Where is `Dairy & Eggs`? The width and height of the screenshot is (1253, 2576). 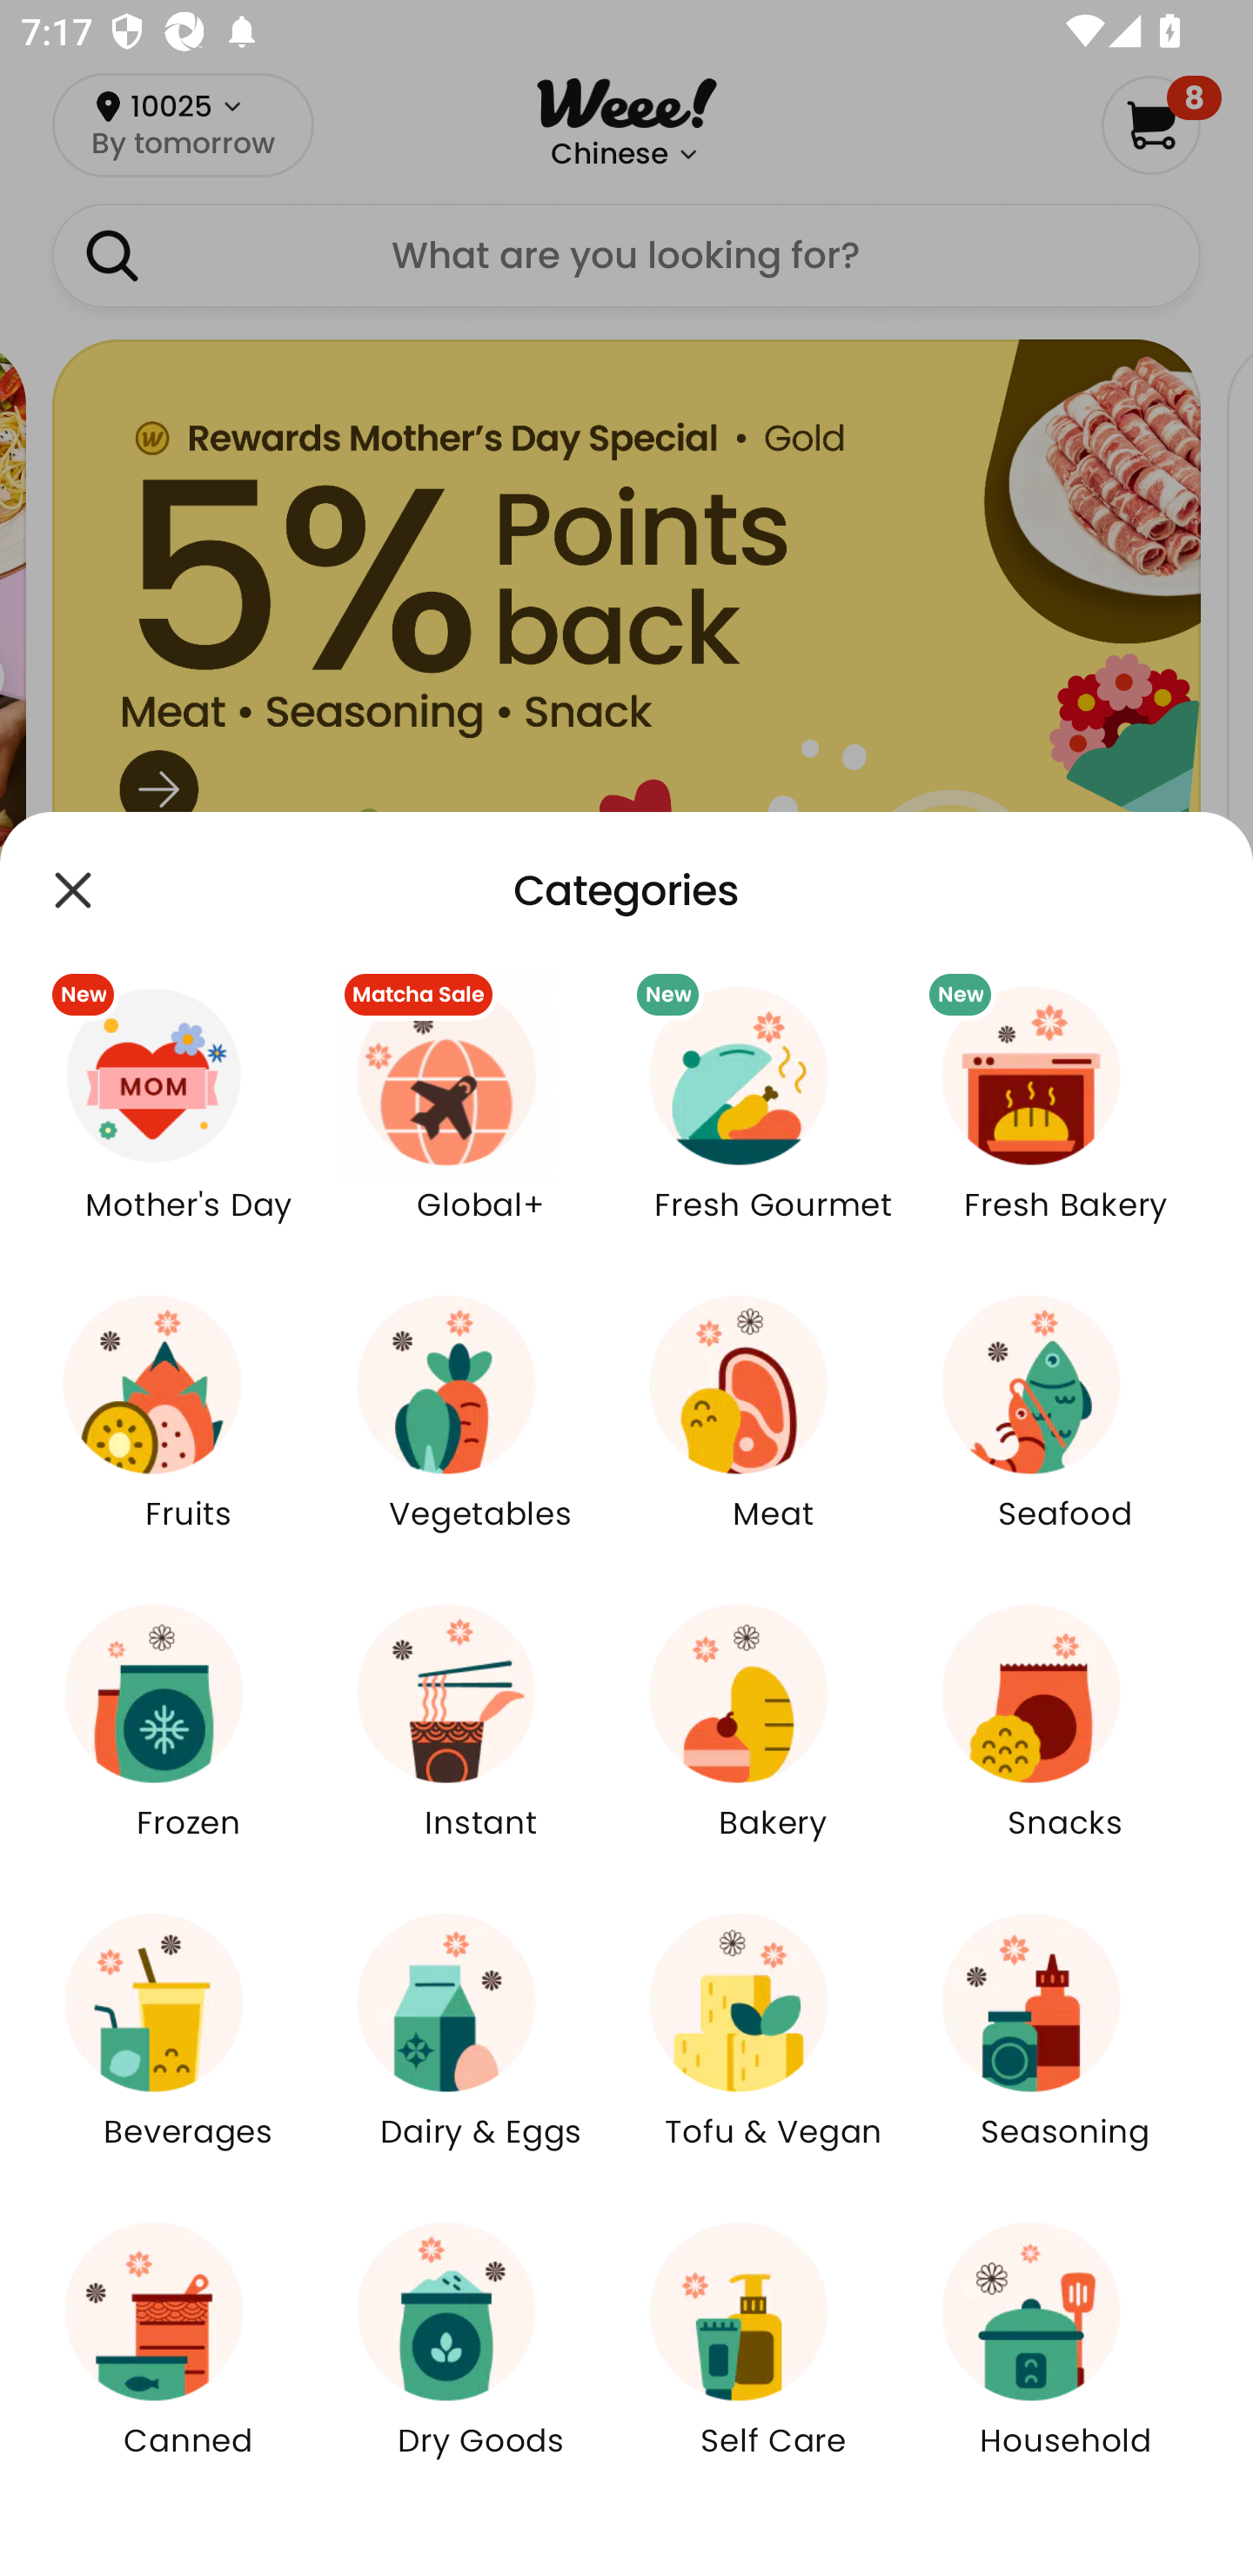 Dairy & Eggs is located at coordinates (480, 2050).